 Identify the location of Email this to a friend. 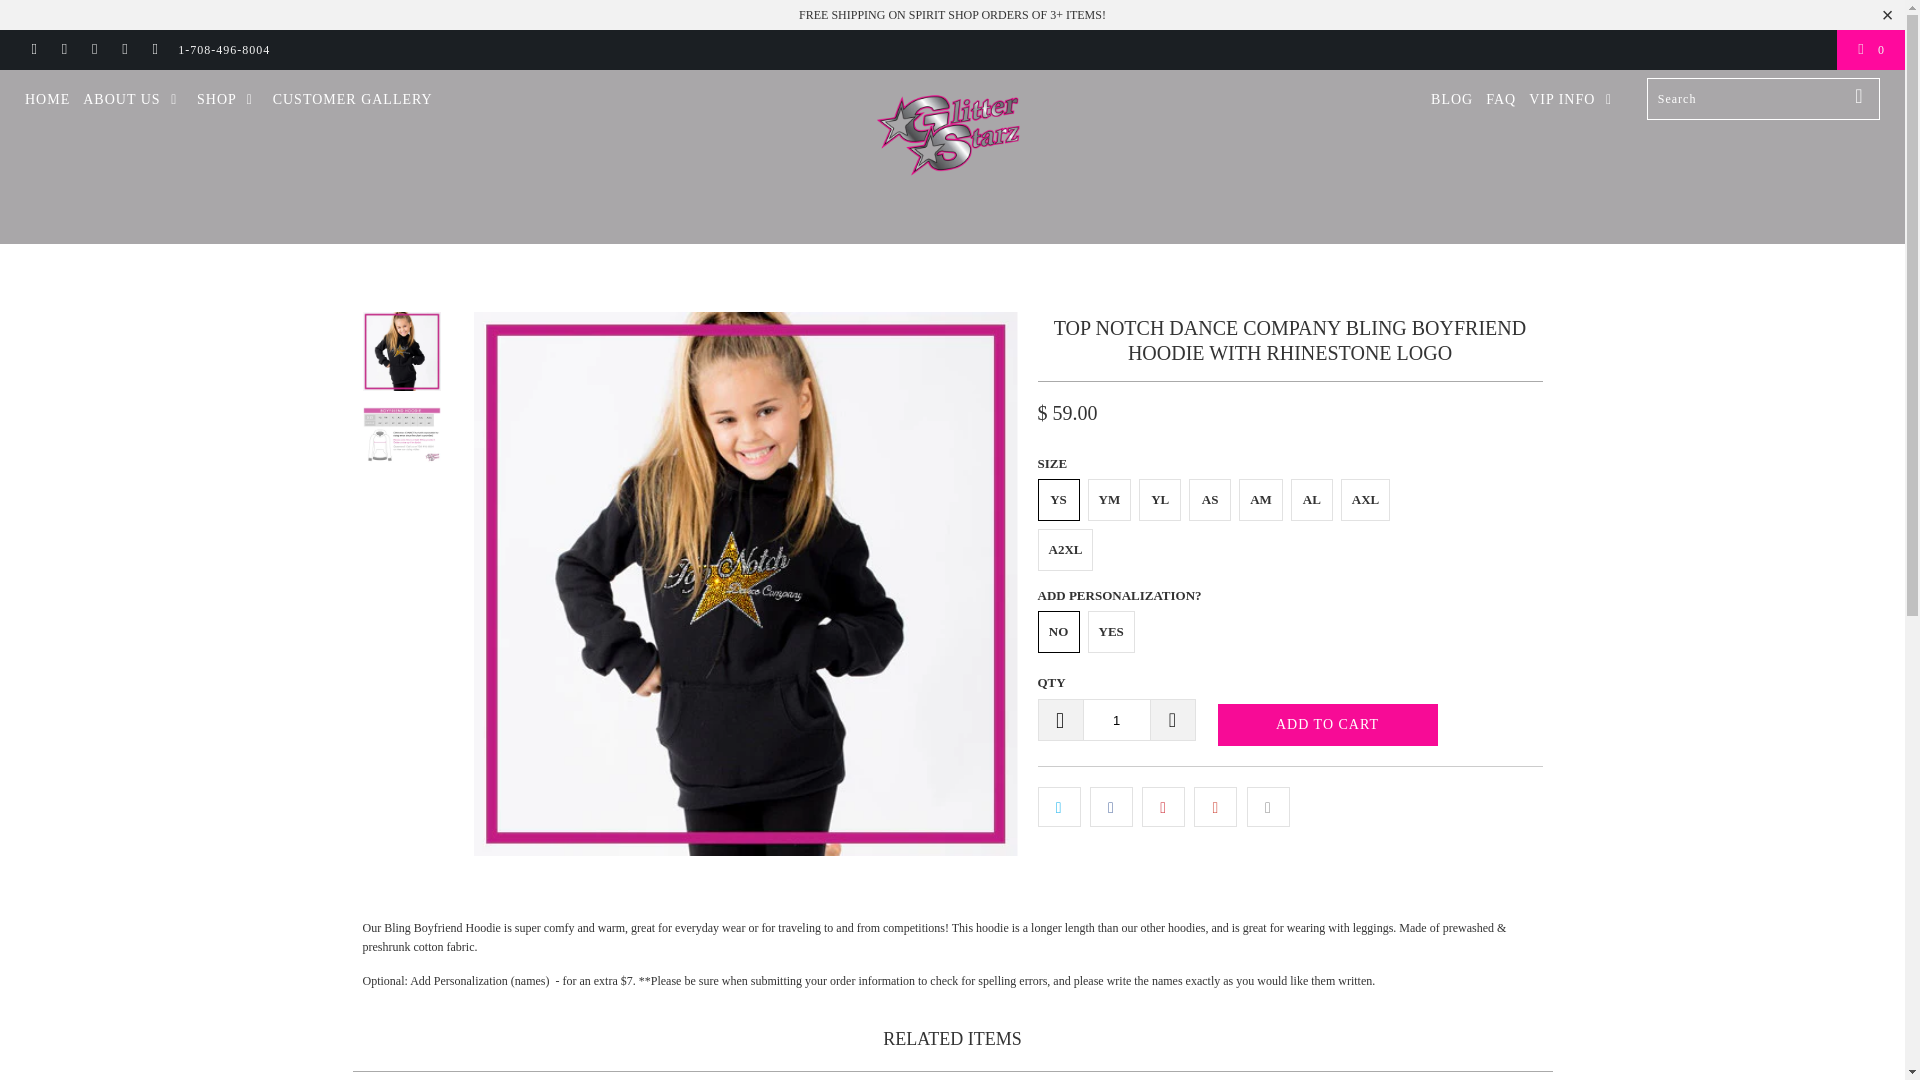
(1268, 806).